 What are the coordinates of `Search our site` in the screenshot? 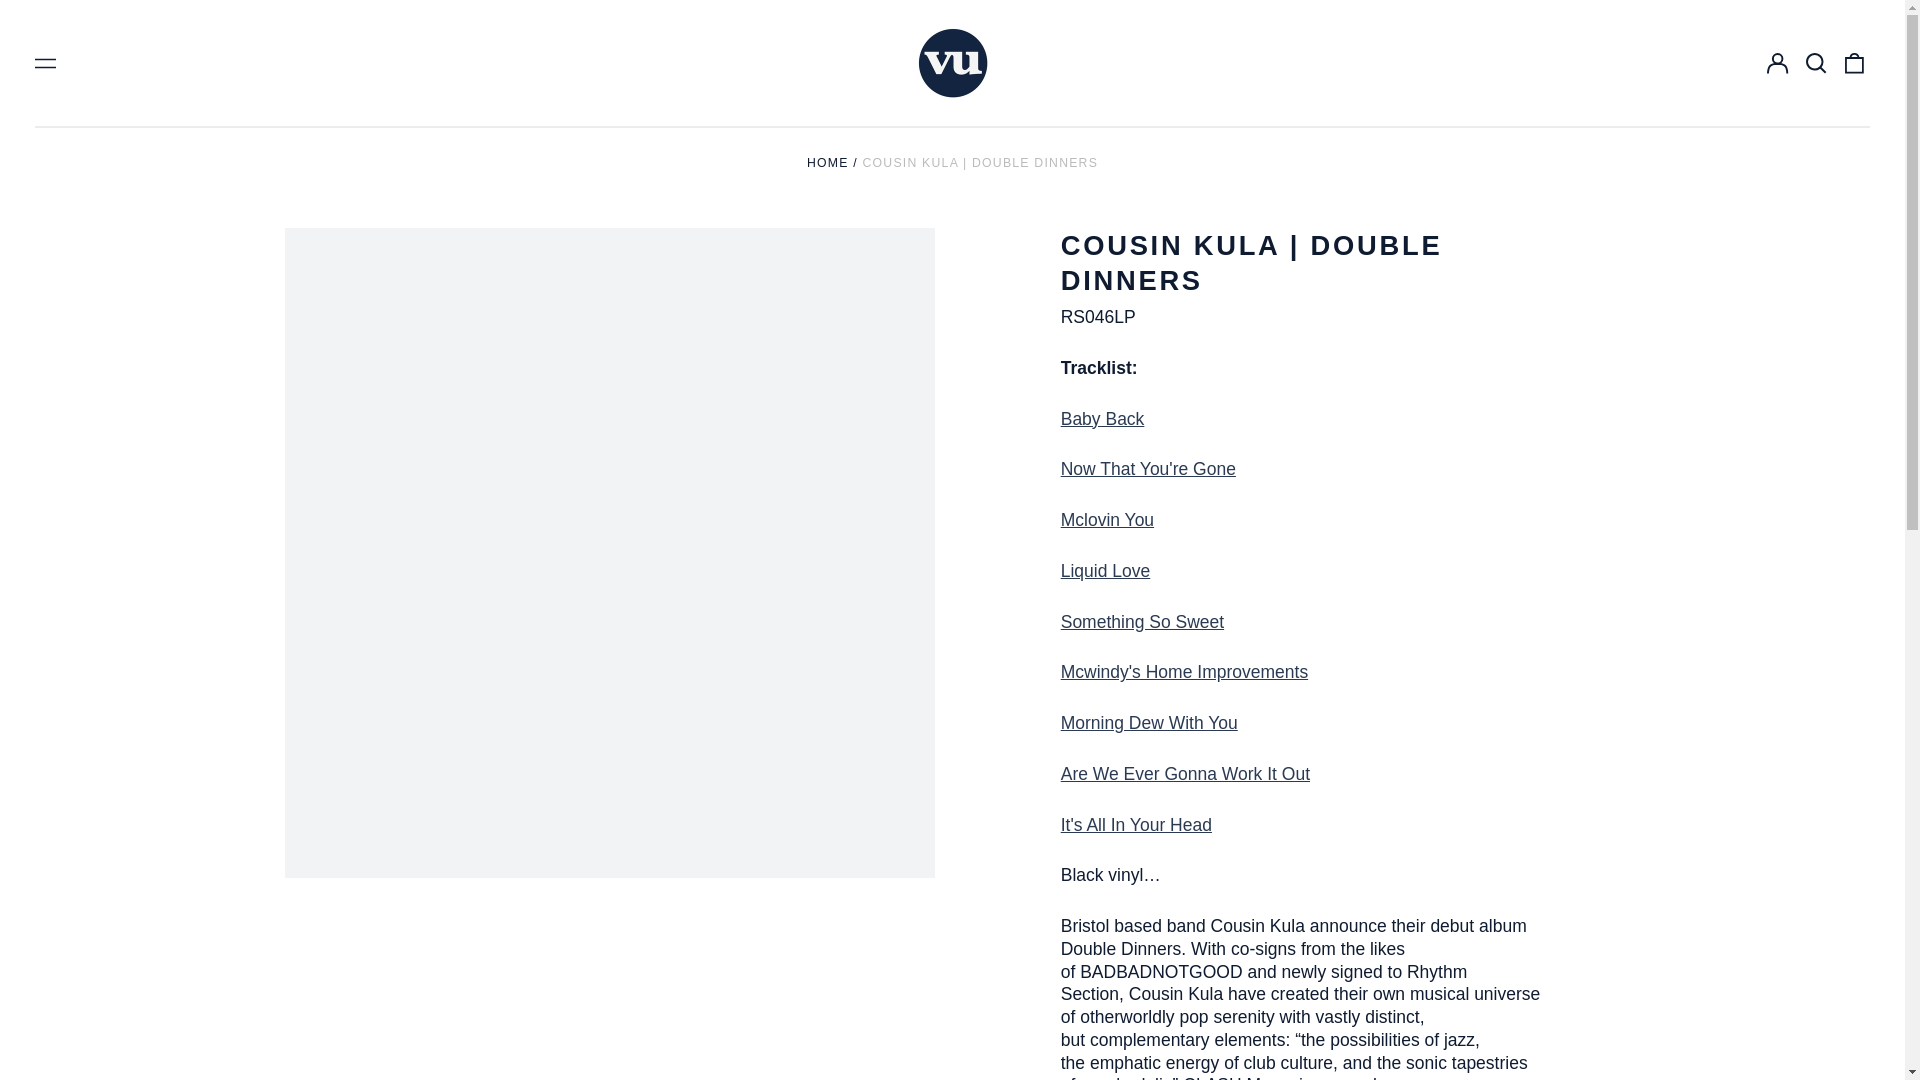 It's located at (1816, 62).